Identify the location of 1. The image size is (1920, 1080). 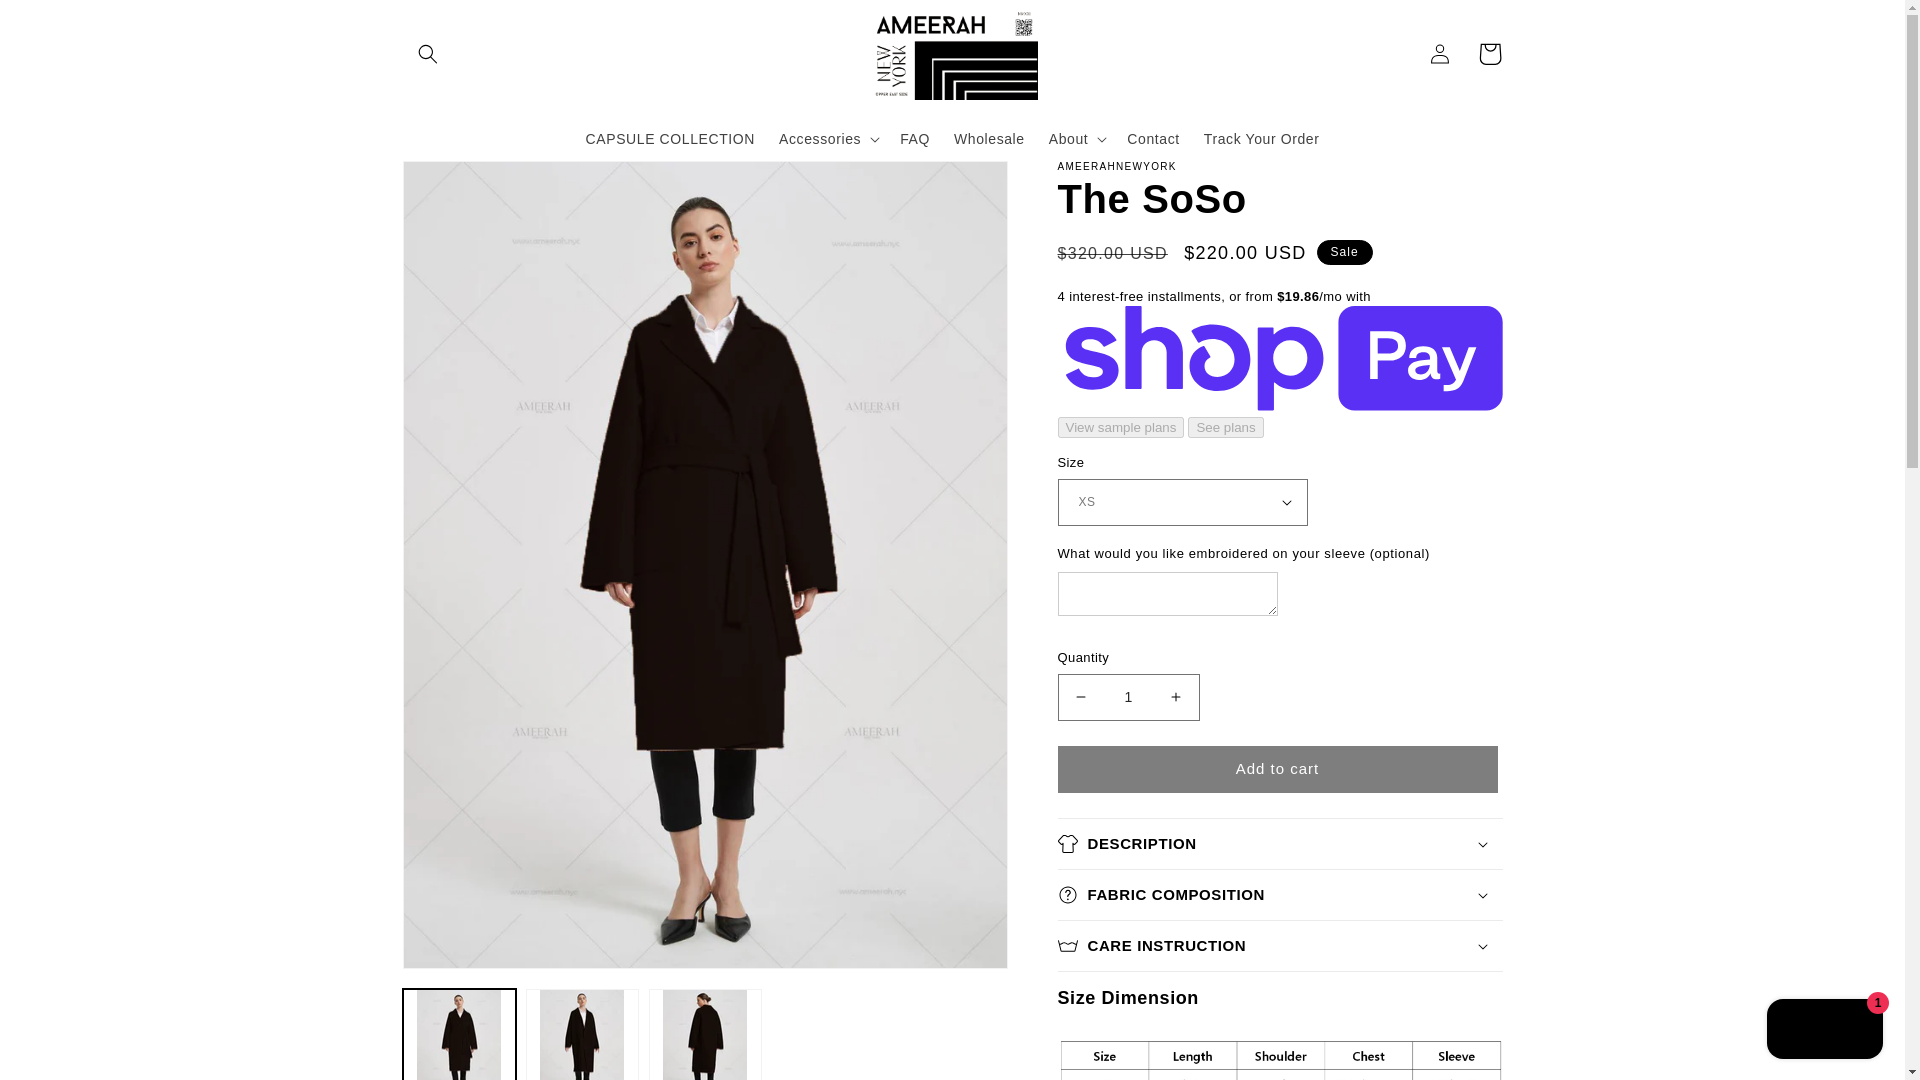
(1128, 697).